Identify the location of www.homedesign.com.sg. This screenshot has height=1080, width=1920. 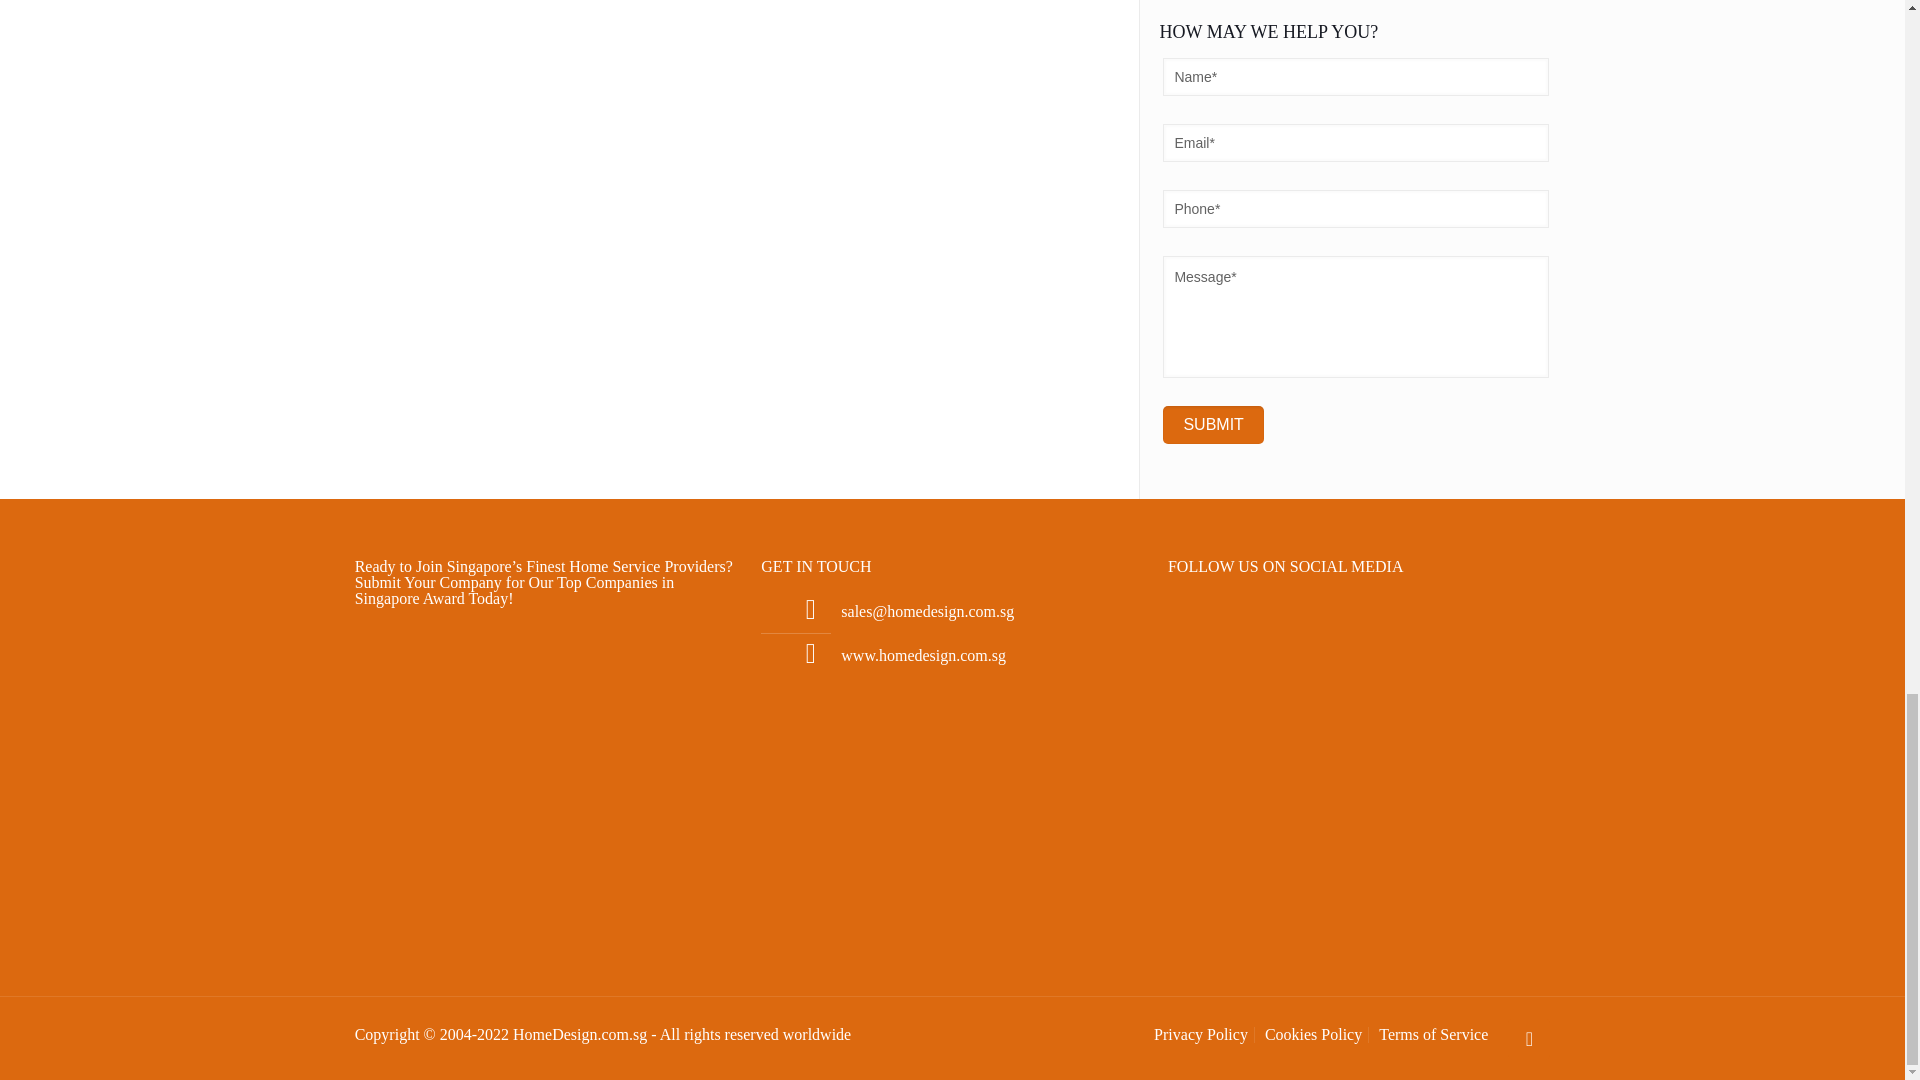
(923, 655).